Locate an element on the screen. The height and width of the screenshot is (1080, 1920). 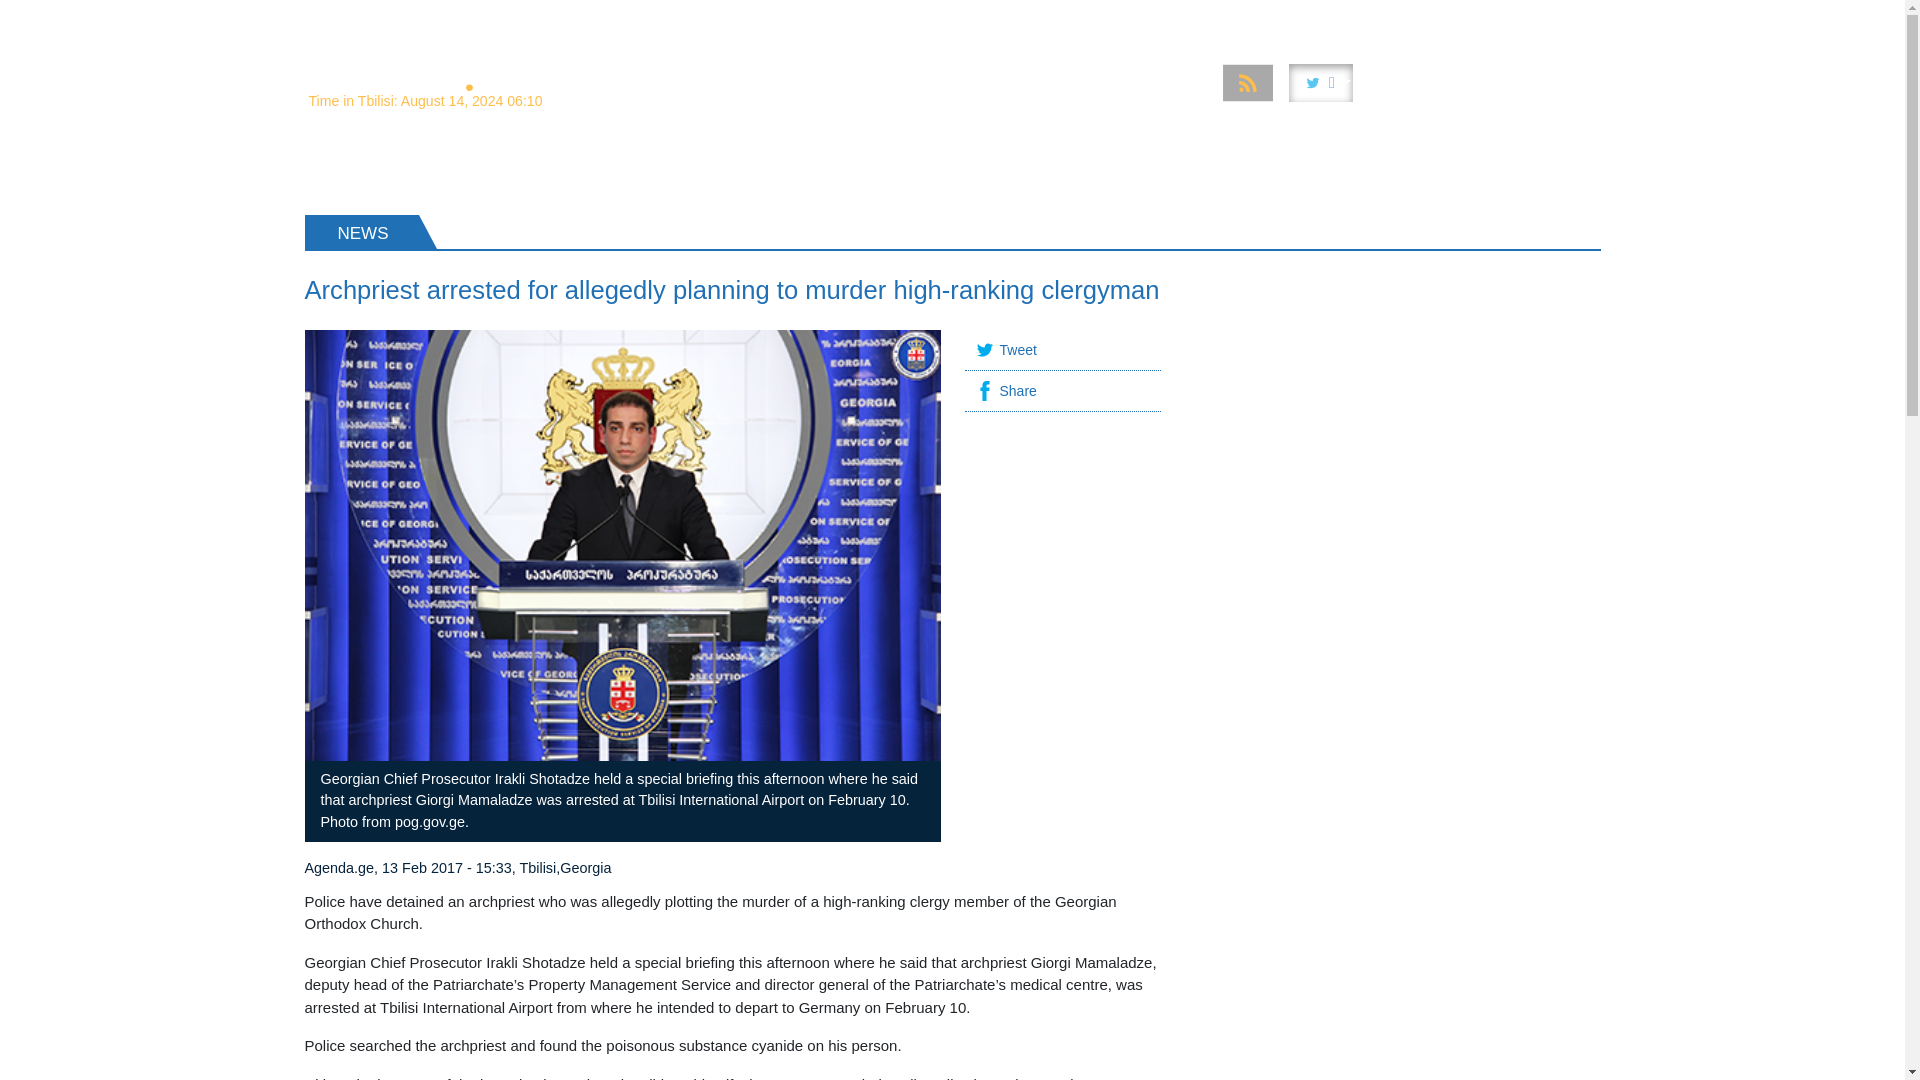
Analysis is located at coordinates (753, 18).